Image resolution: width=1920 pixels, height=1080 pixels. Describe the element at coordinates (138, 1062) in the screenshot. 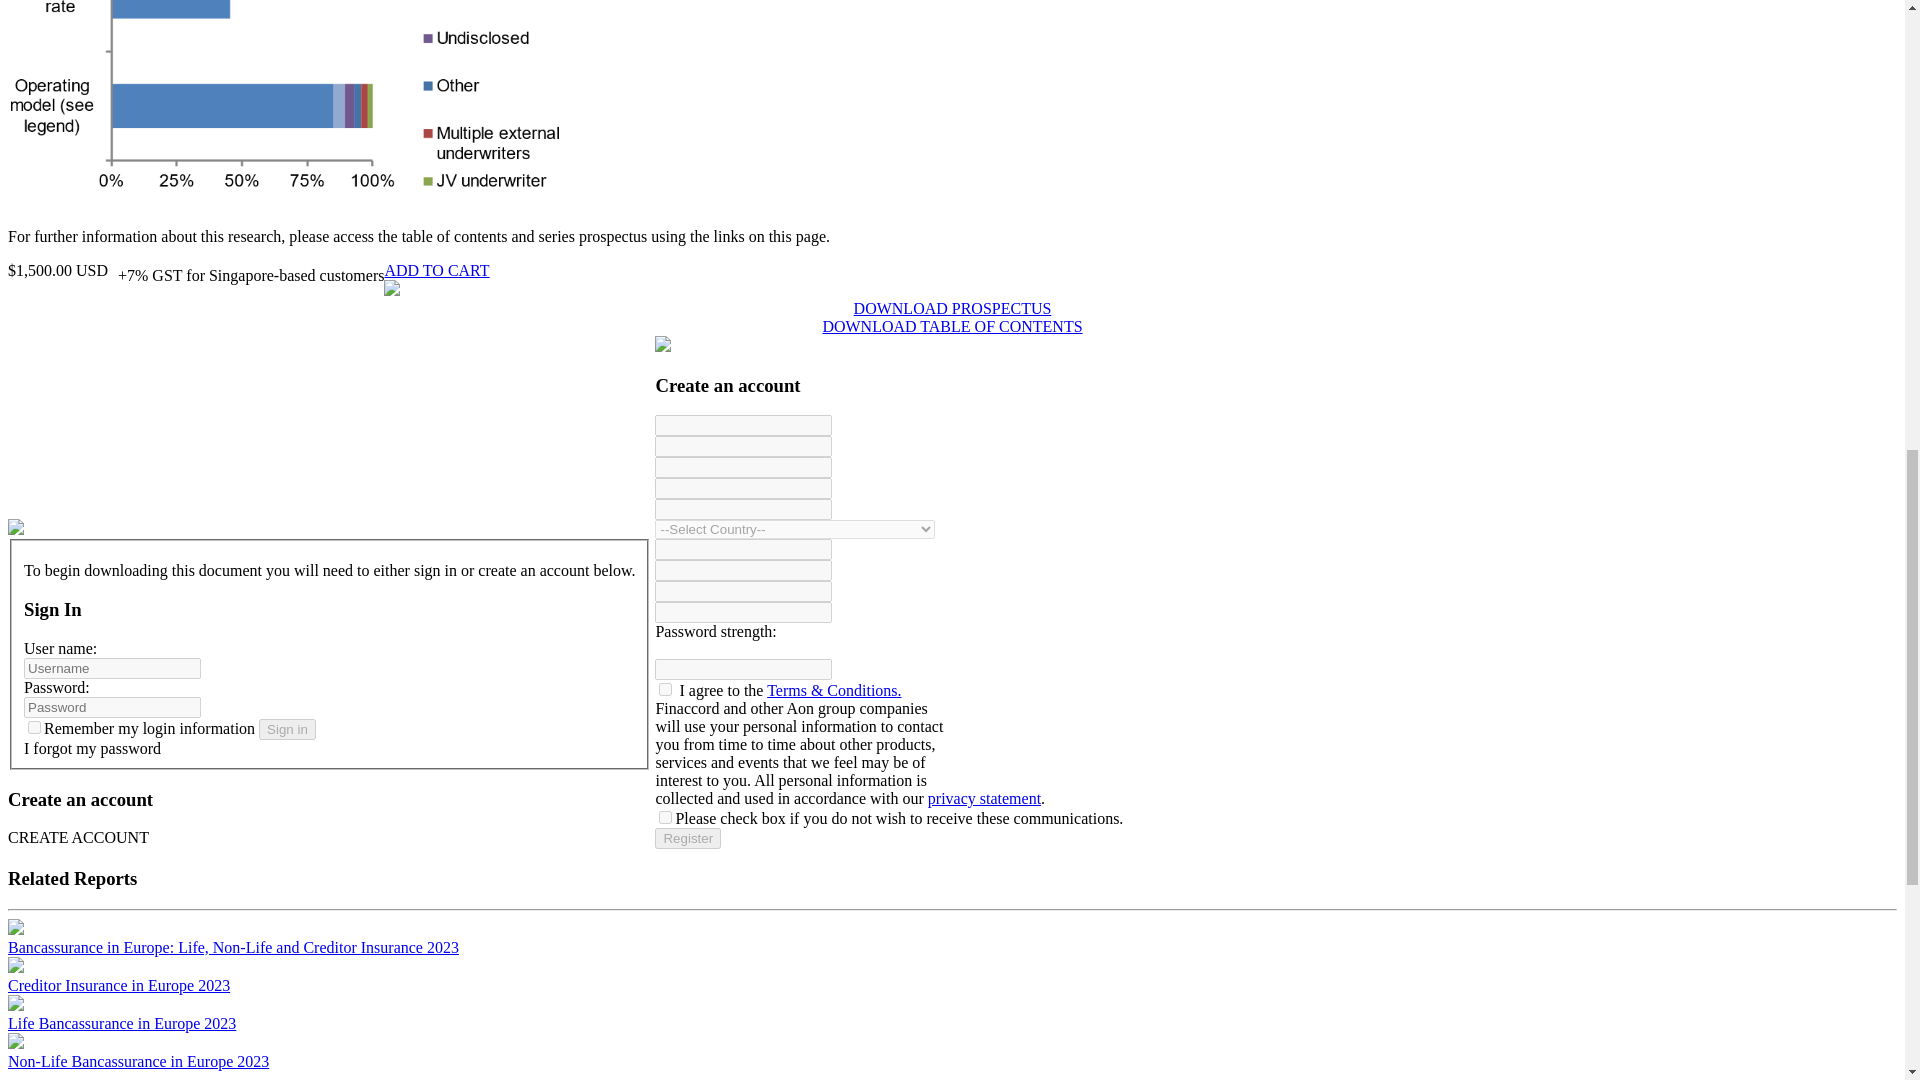

I see `Non-Life Bancassurance in Europe 2023` at that location.